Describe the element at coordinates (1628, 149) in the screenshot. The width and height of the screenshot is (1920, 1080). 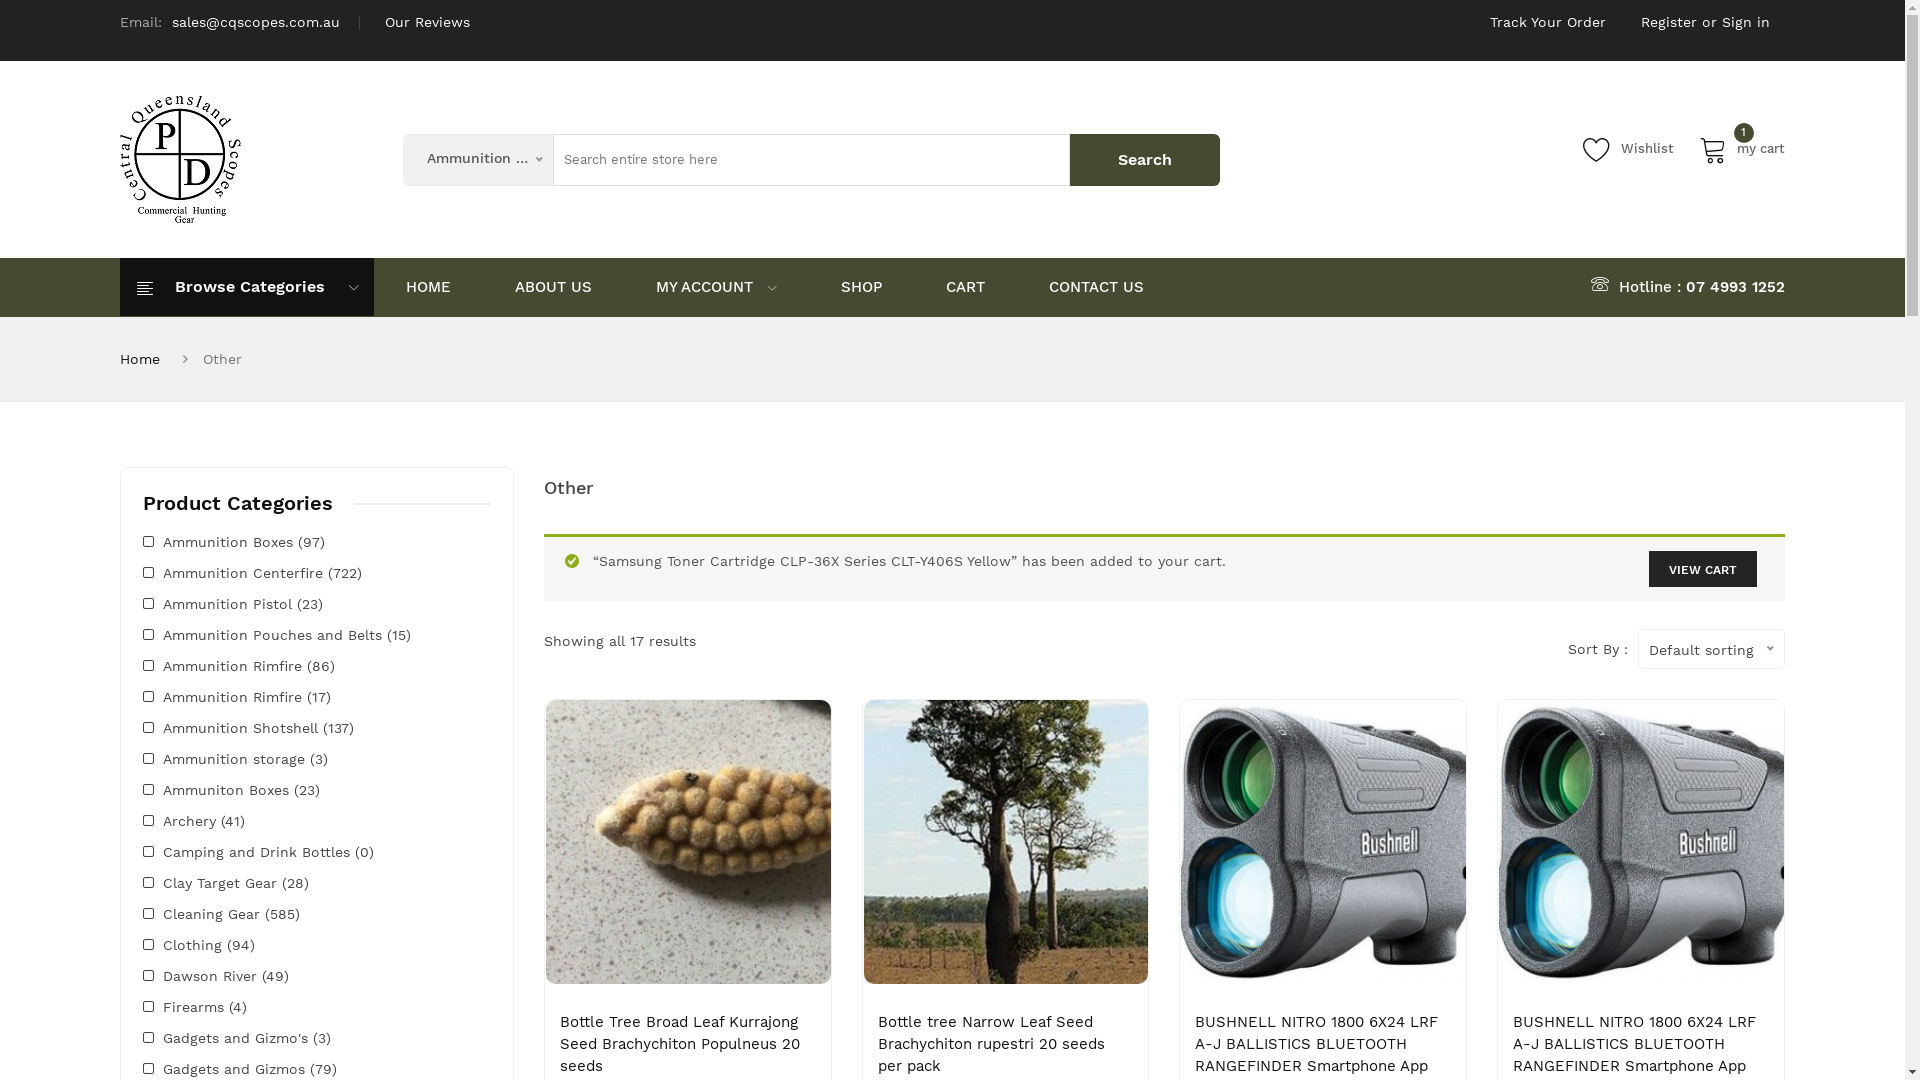
I see `Wishlist` at that location.